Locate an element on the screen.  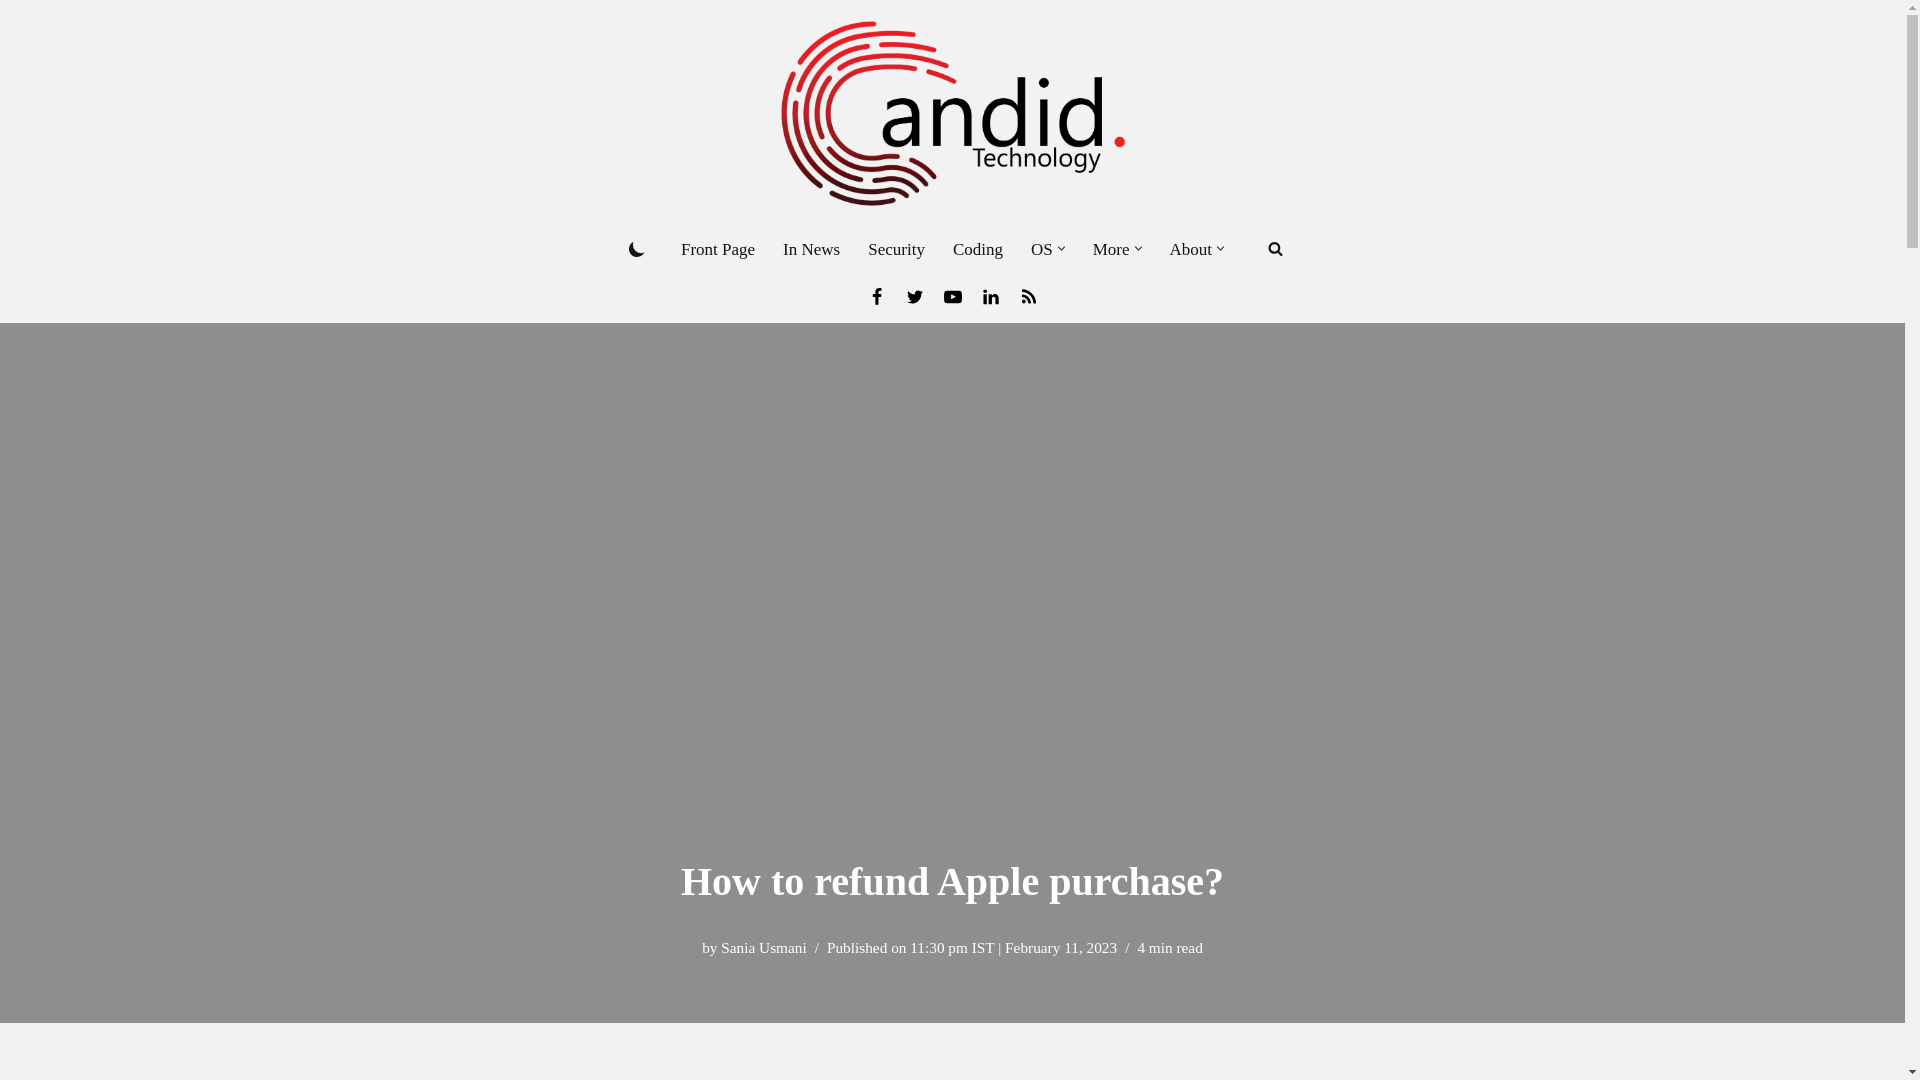
Linkedin is located at coordinates (990, 296).